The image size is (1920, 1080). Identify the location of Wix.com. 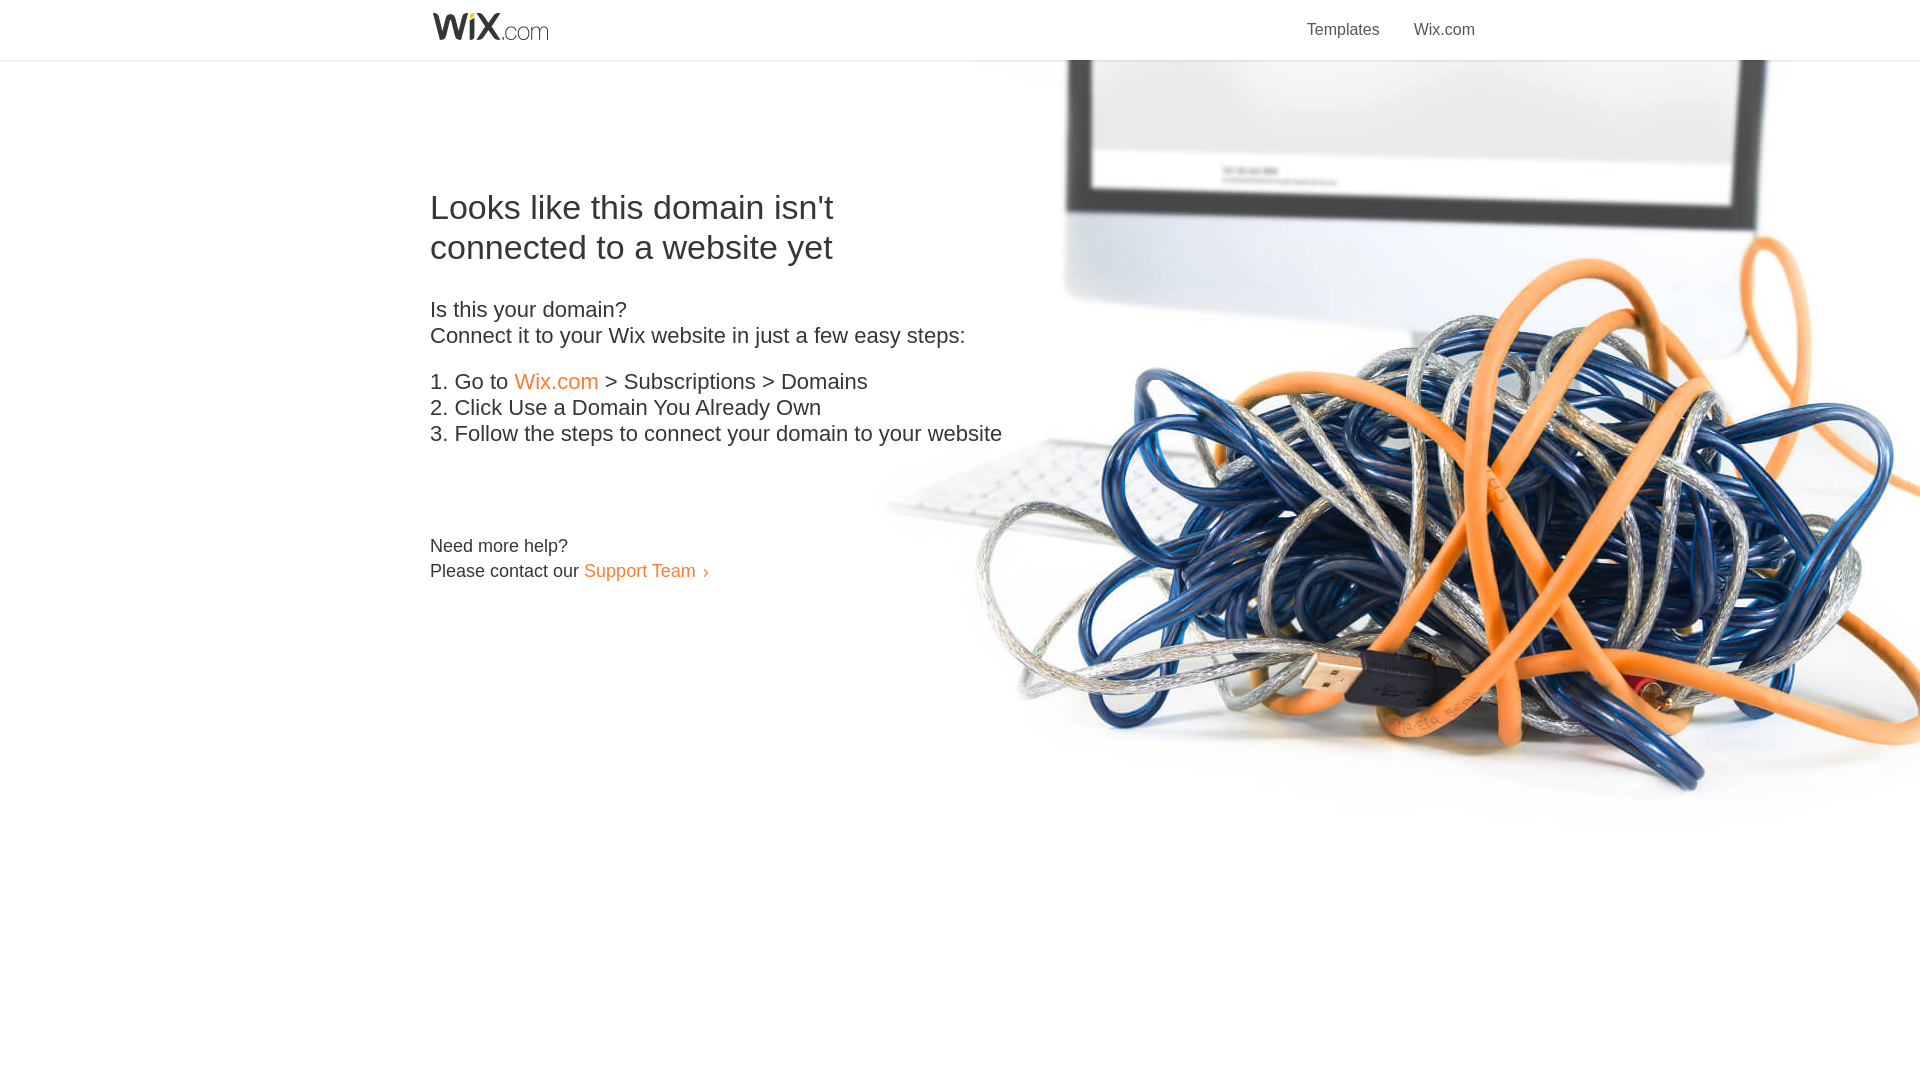
(556, 382).